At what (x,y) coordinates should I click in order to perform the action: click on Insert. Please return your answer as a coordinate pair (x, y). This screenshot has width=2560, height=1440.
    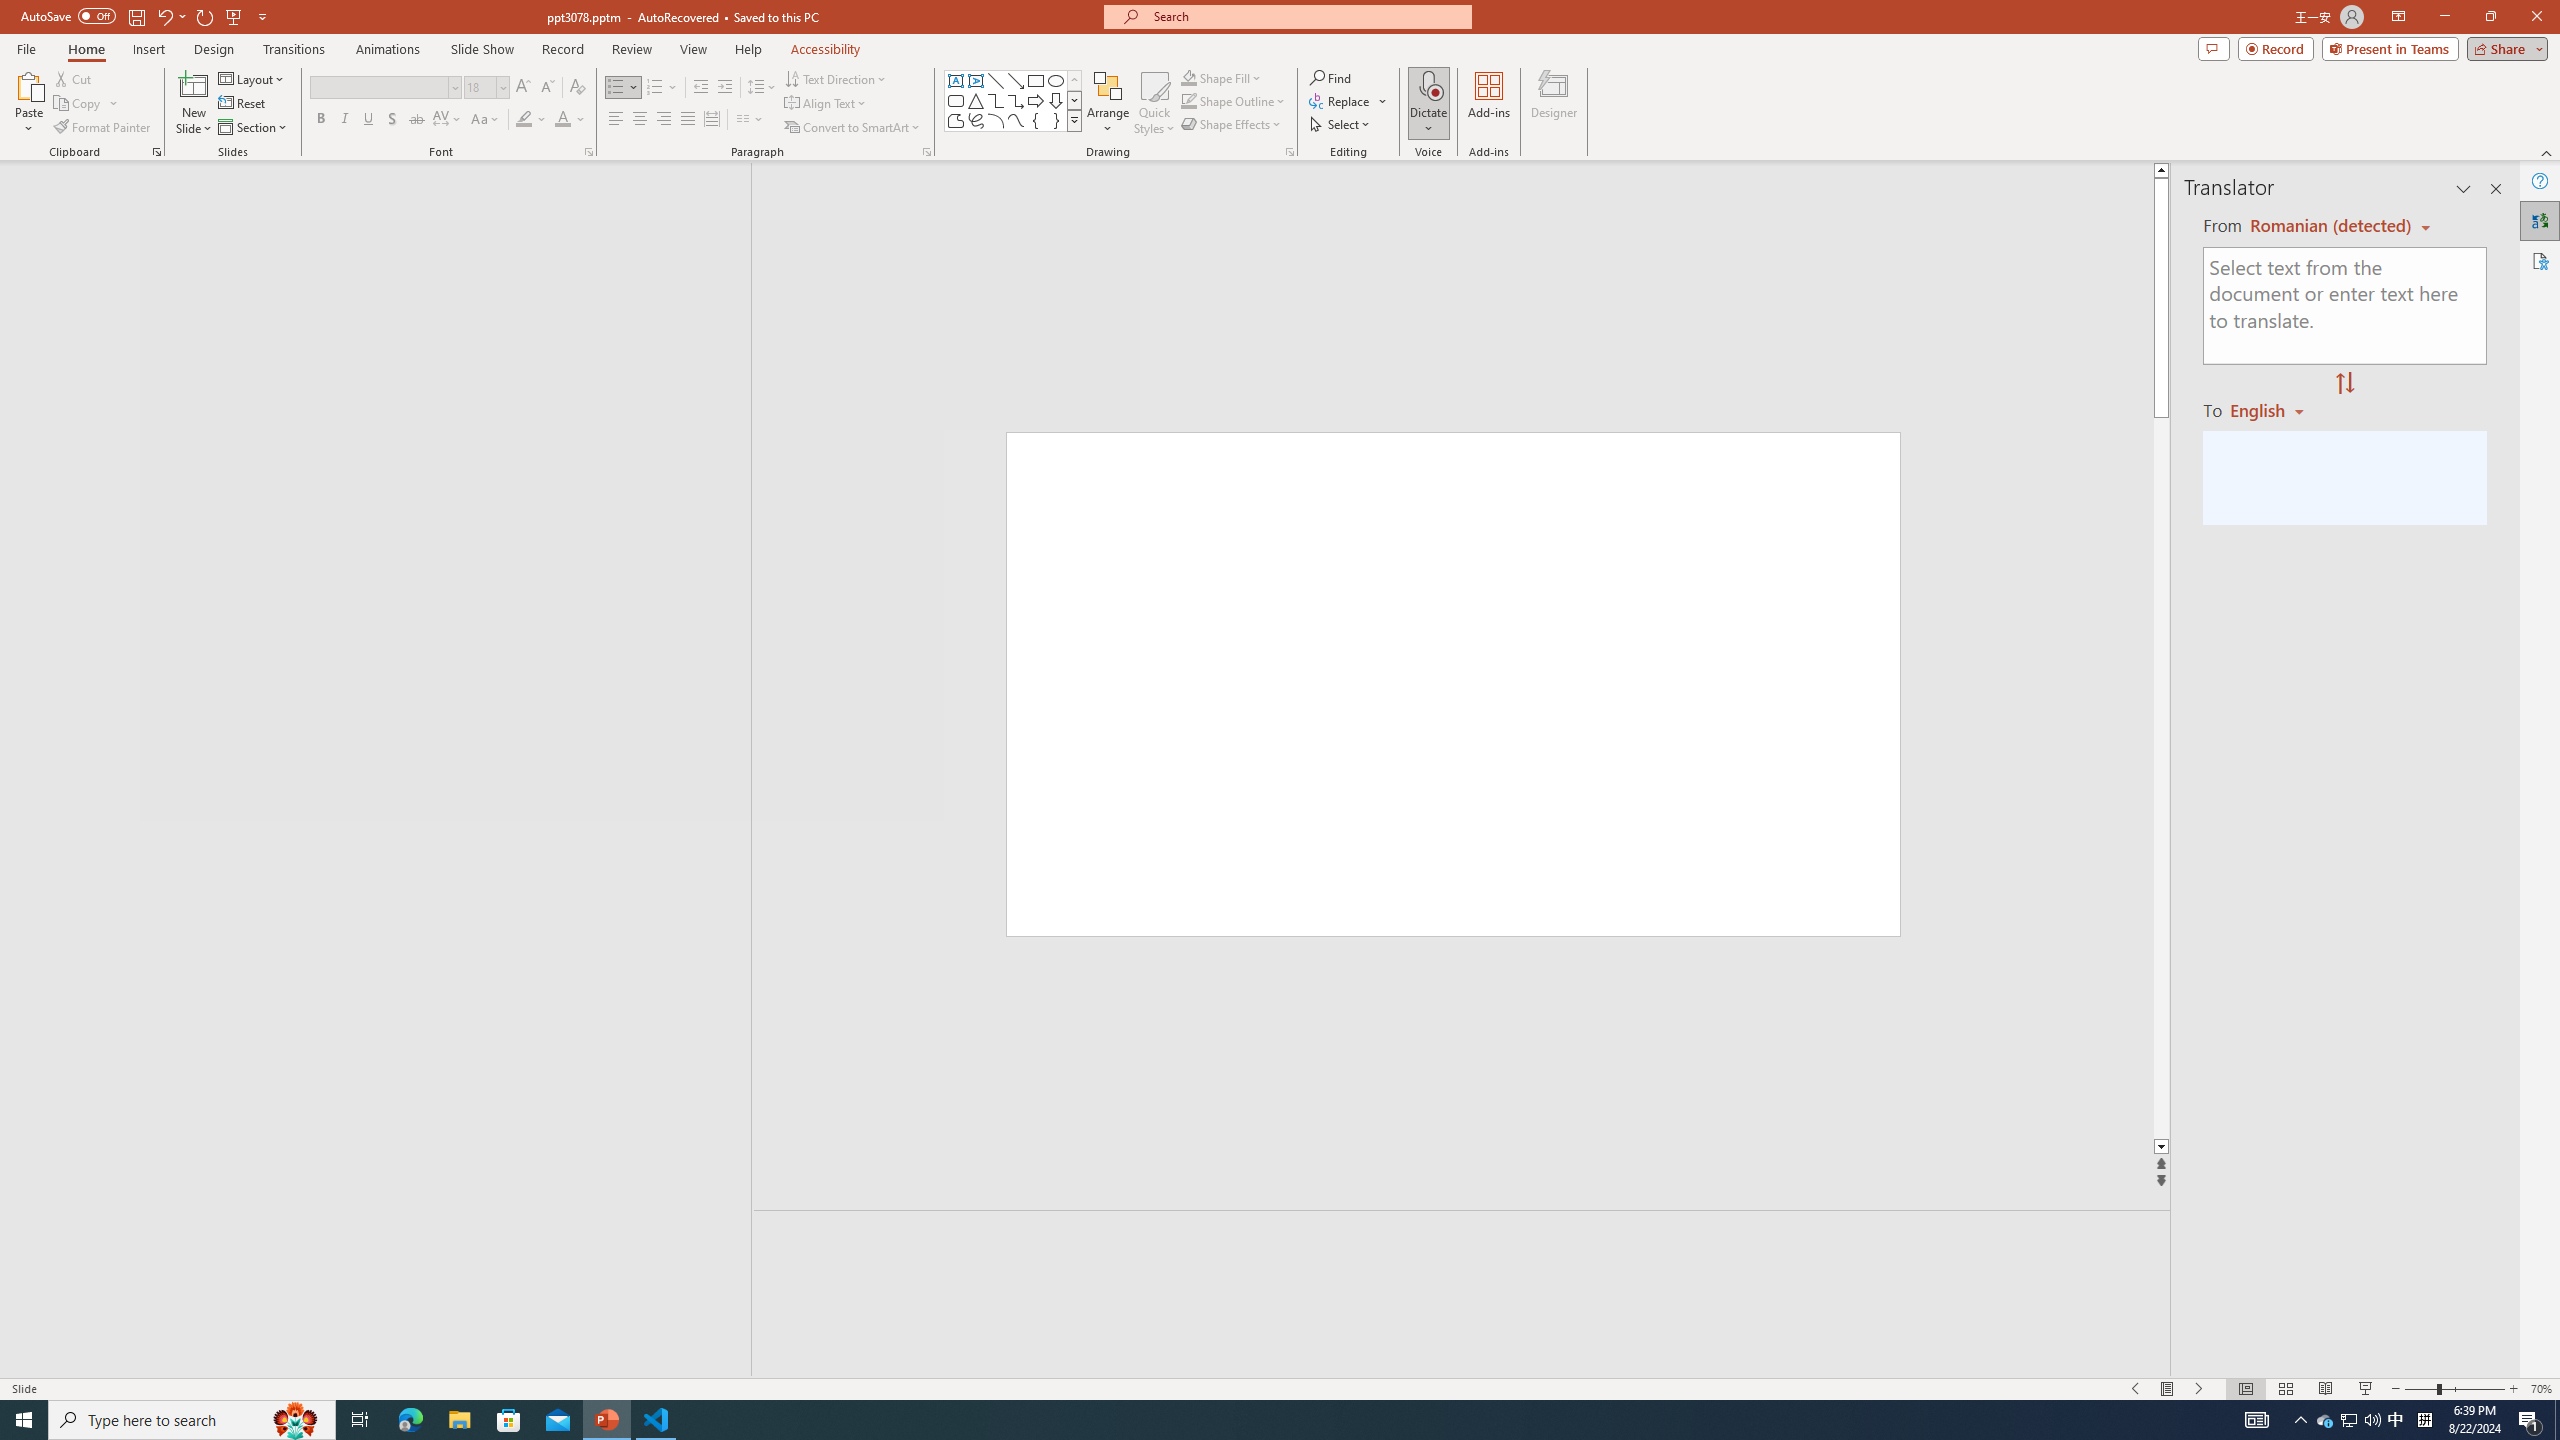
    Looking at the image, I should click on (148, 49).